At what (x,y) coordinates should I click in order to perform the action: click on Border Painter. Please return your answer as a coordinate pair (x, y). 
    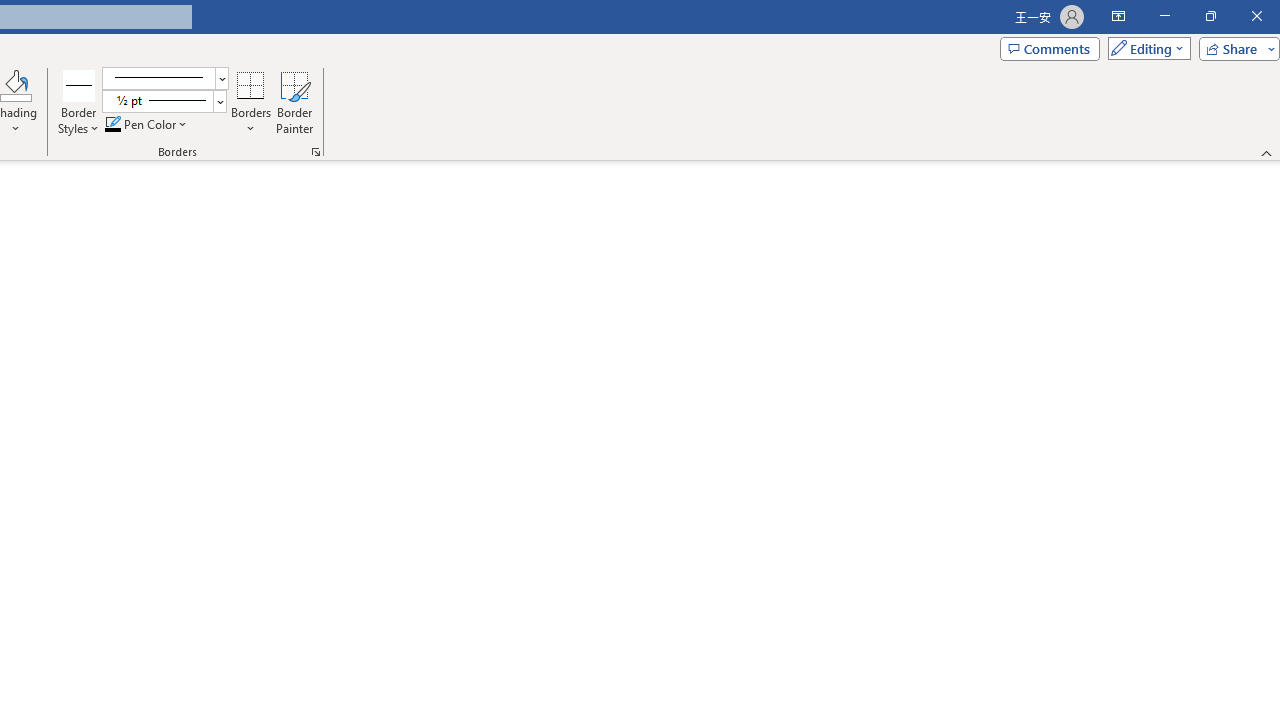
    Looking at the image, I should click on (294, 102).